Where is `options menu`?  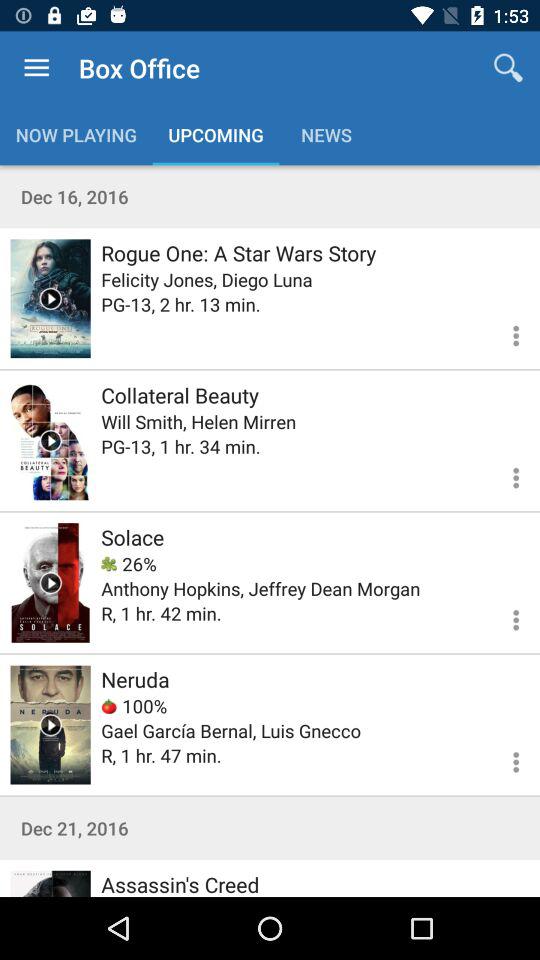 options menu is located at coordinates (504, 617).